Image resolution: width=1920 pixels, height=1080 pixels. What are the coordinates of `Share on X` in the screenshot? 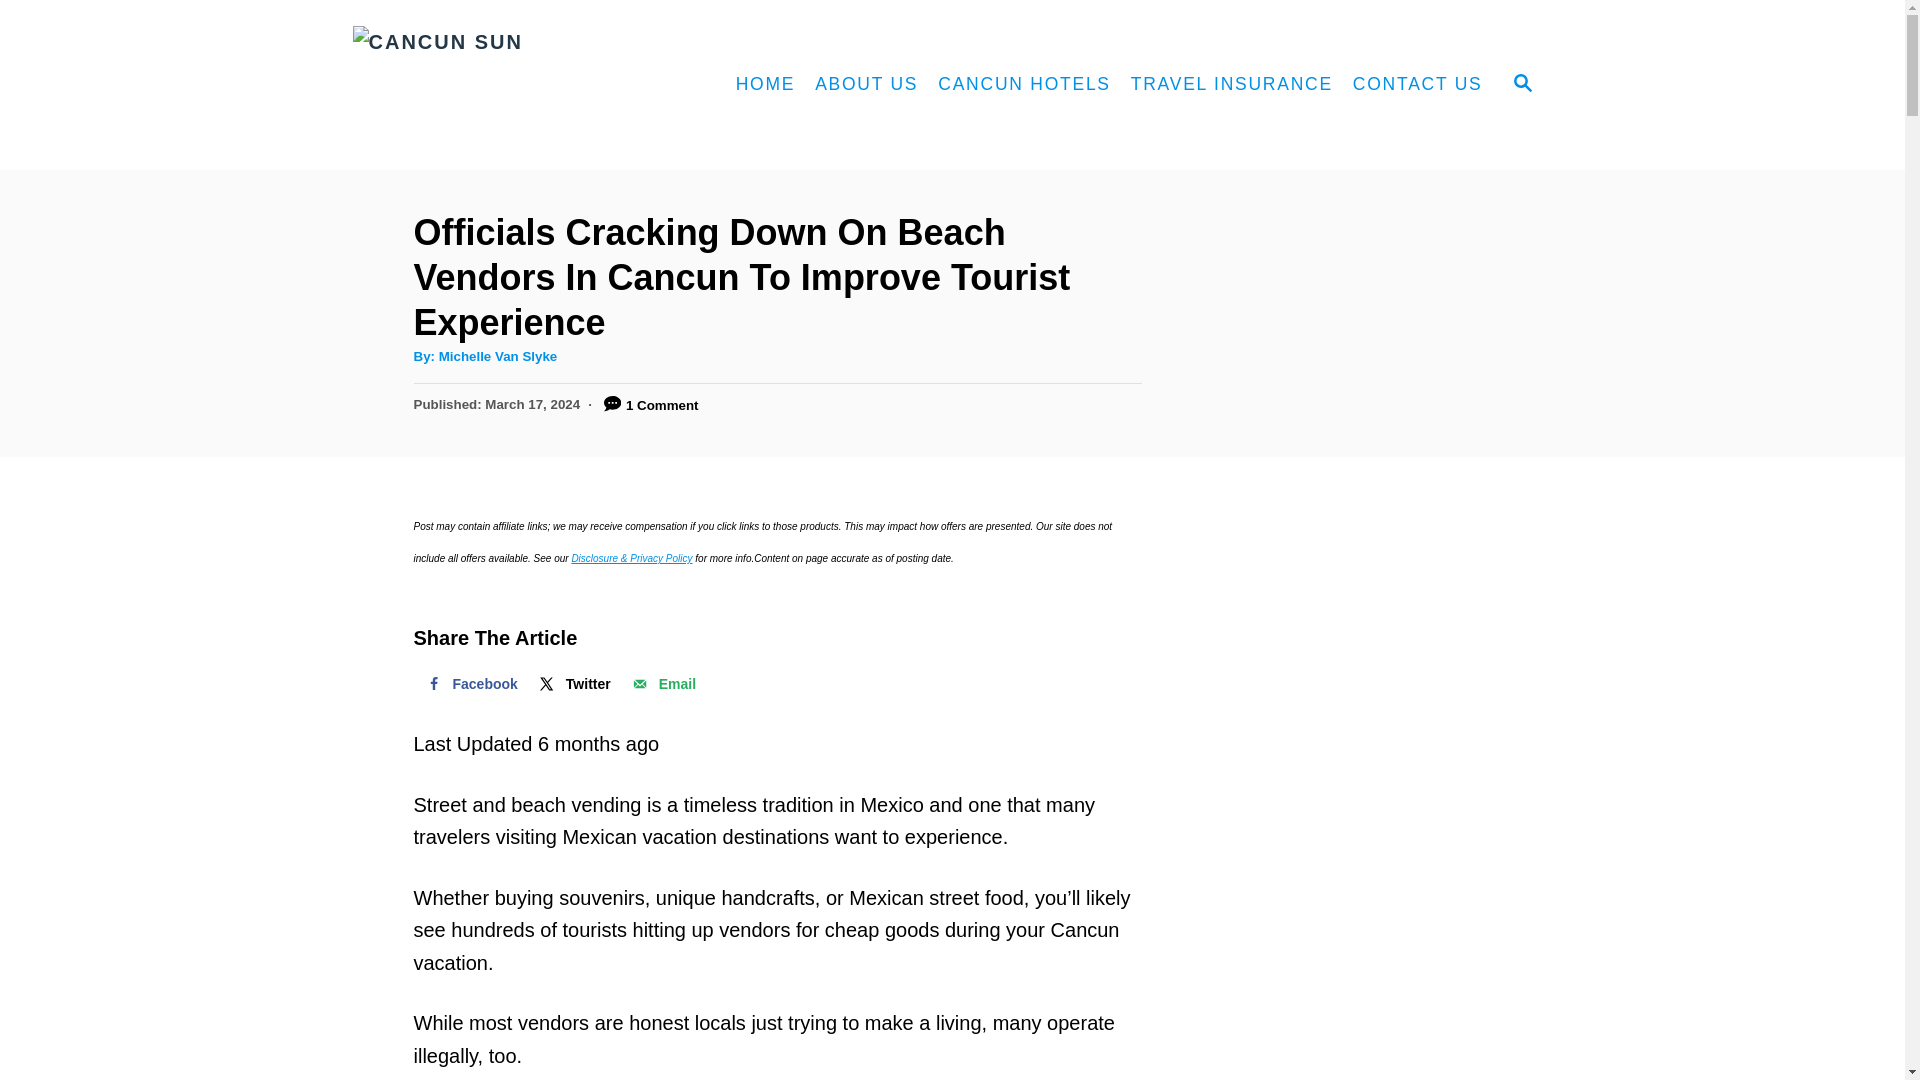 It's located at (573, 684).